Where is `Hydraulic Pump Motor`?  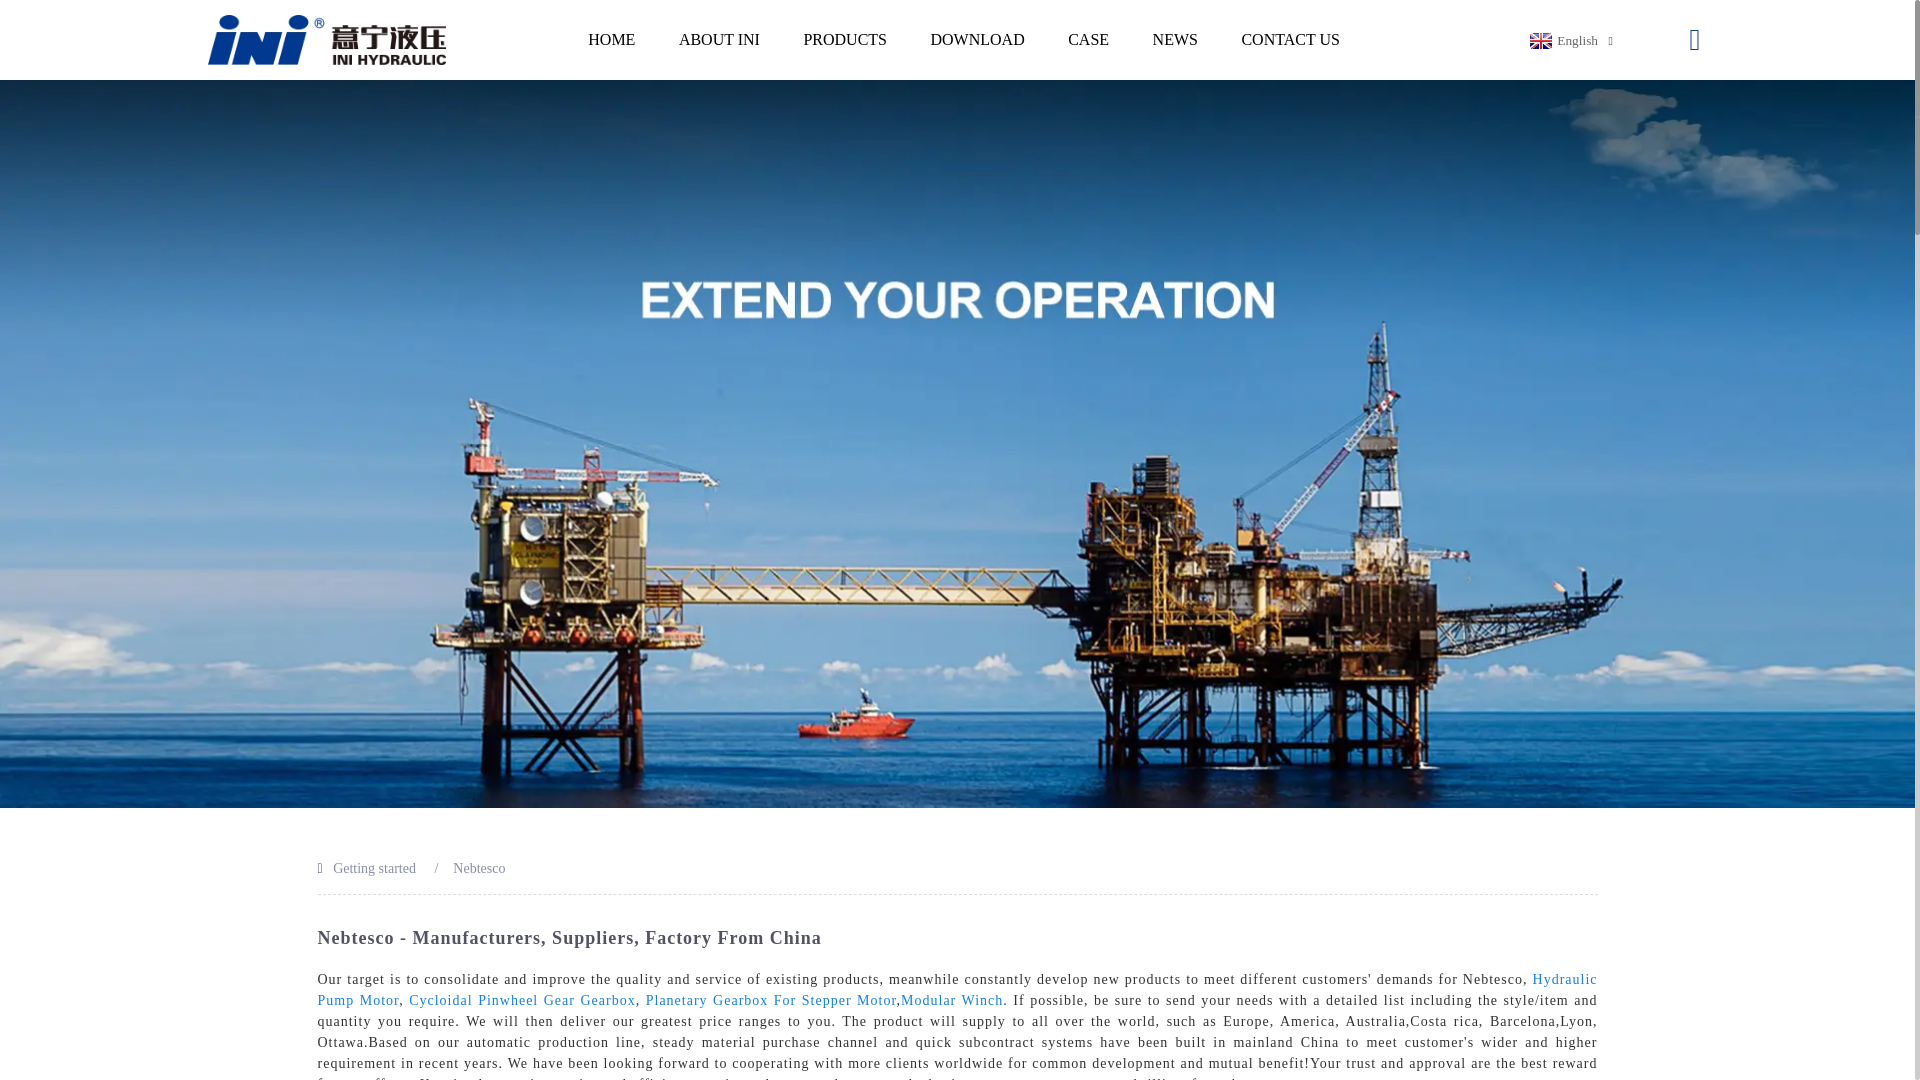
Hydraulic Pump Motor is located at coordinates (958, 990).